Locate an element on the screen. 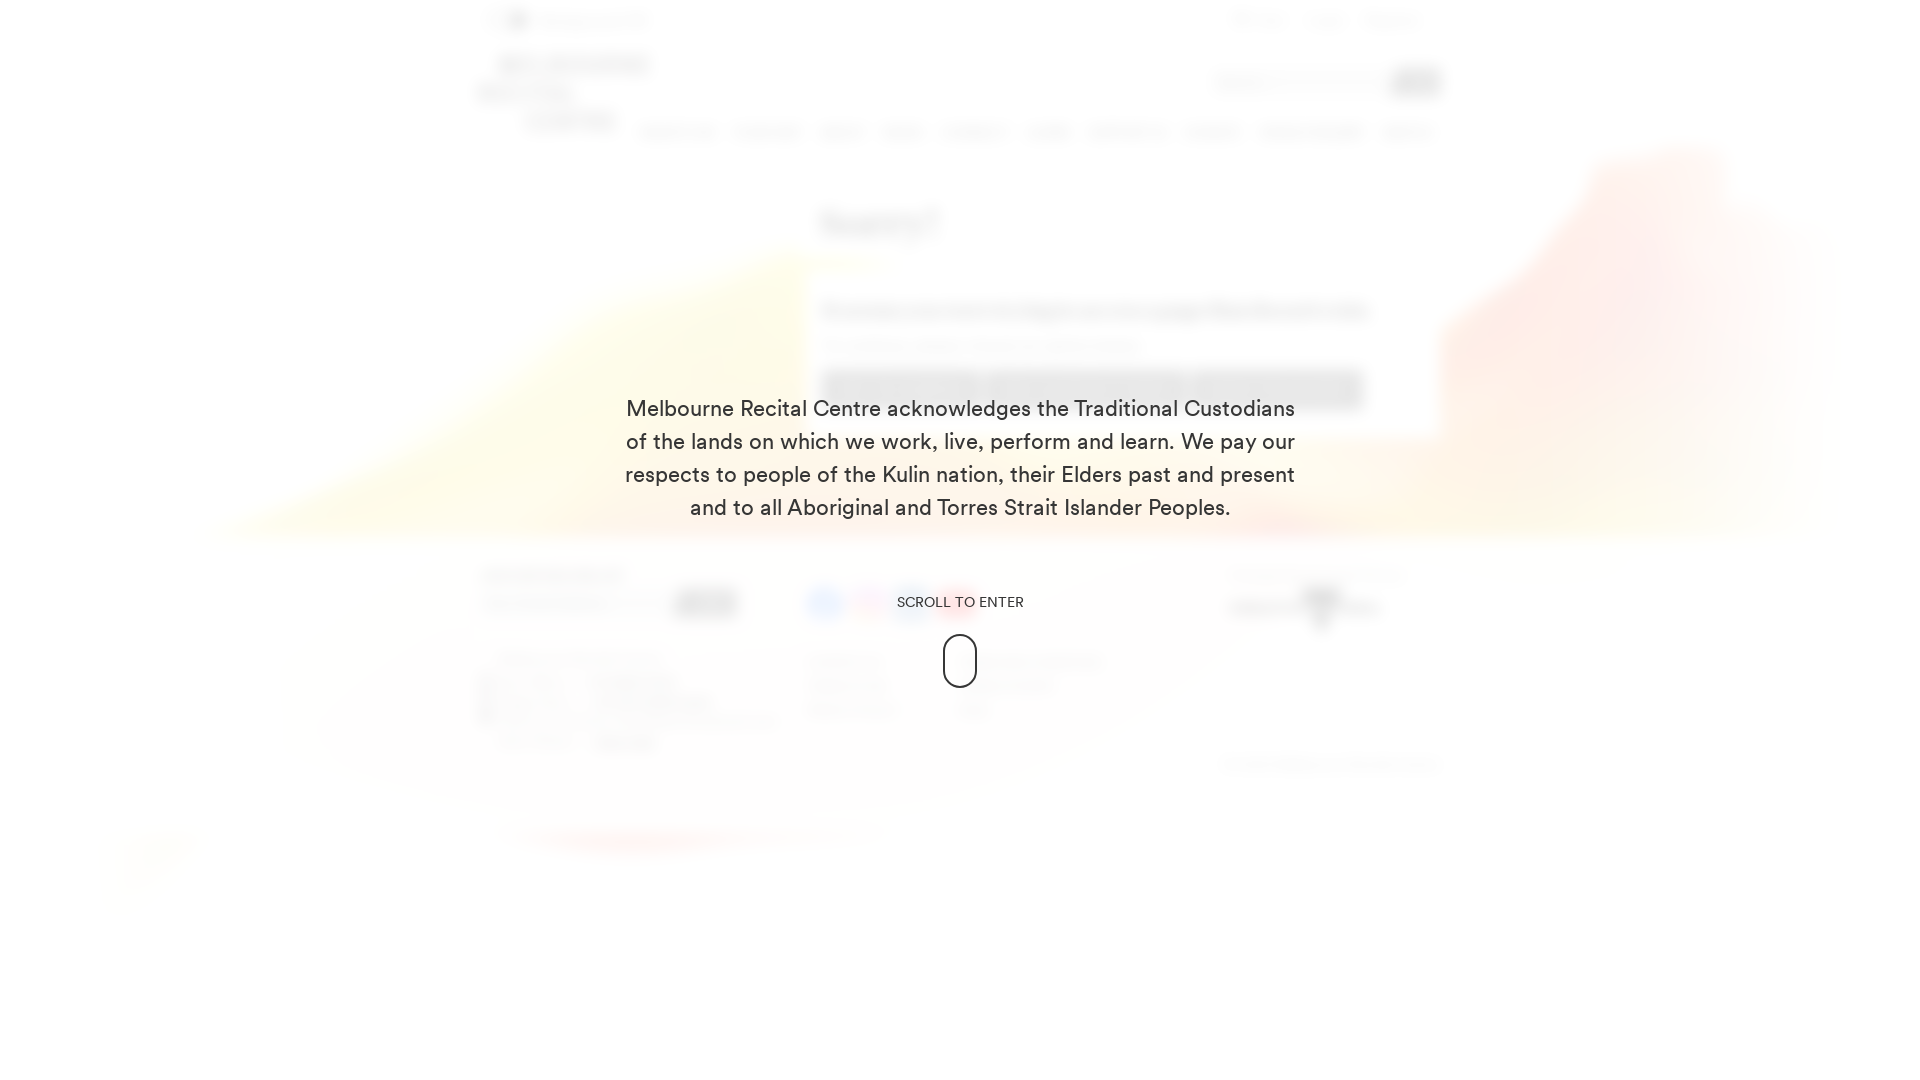 Image resolution: width=1920 pixels, height=1080 pixels. SEARCH FOR AN EVENT is located at coordinates (1277, 390).